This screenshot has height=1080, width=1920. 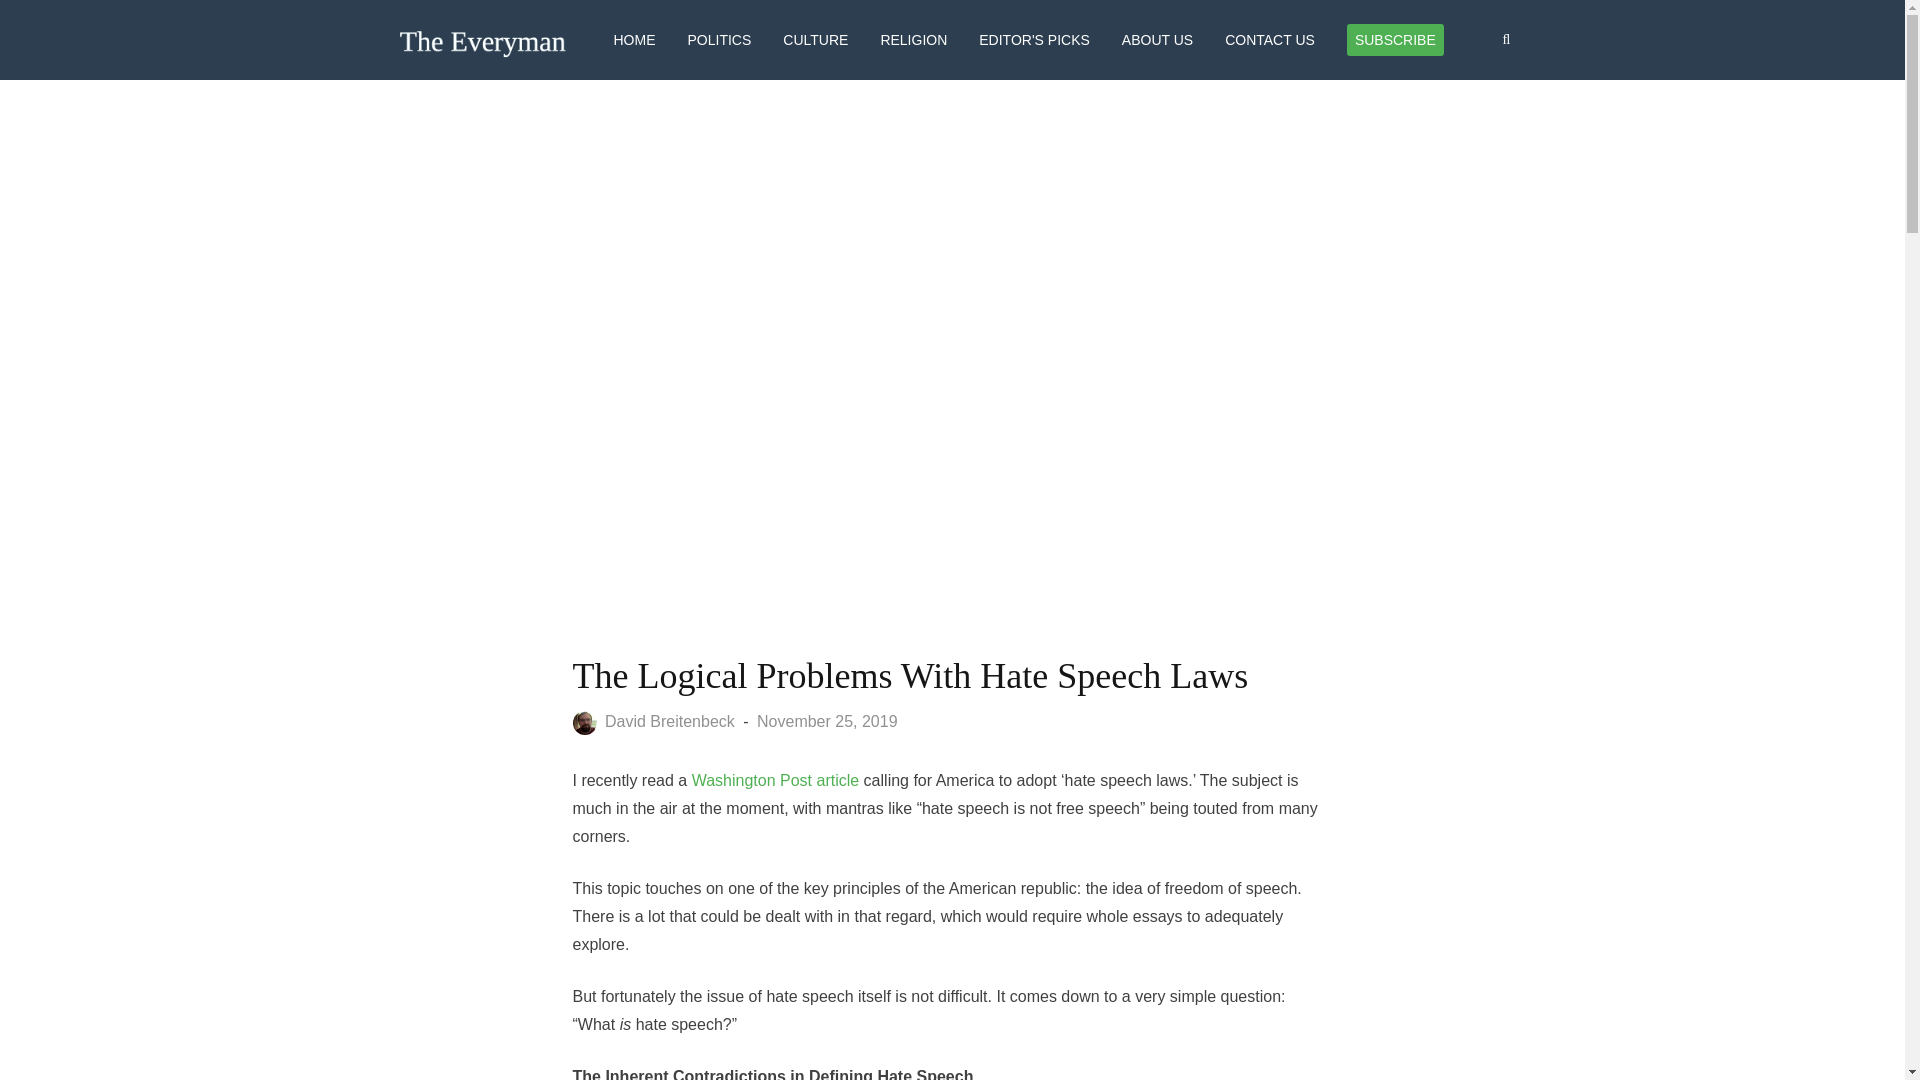 What do you see at coordinates (658, 721) in the screenshot?
I see `David Breitenbeck` at bounding box center [658, 721].